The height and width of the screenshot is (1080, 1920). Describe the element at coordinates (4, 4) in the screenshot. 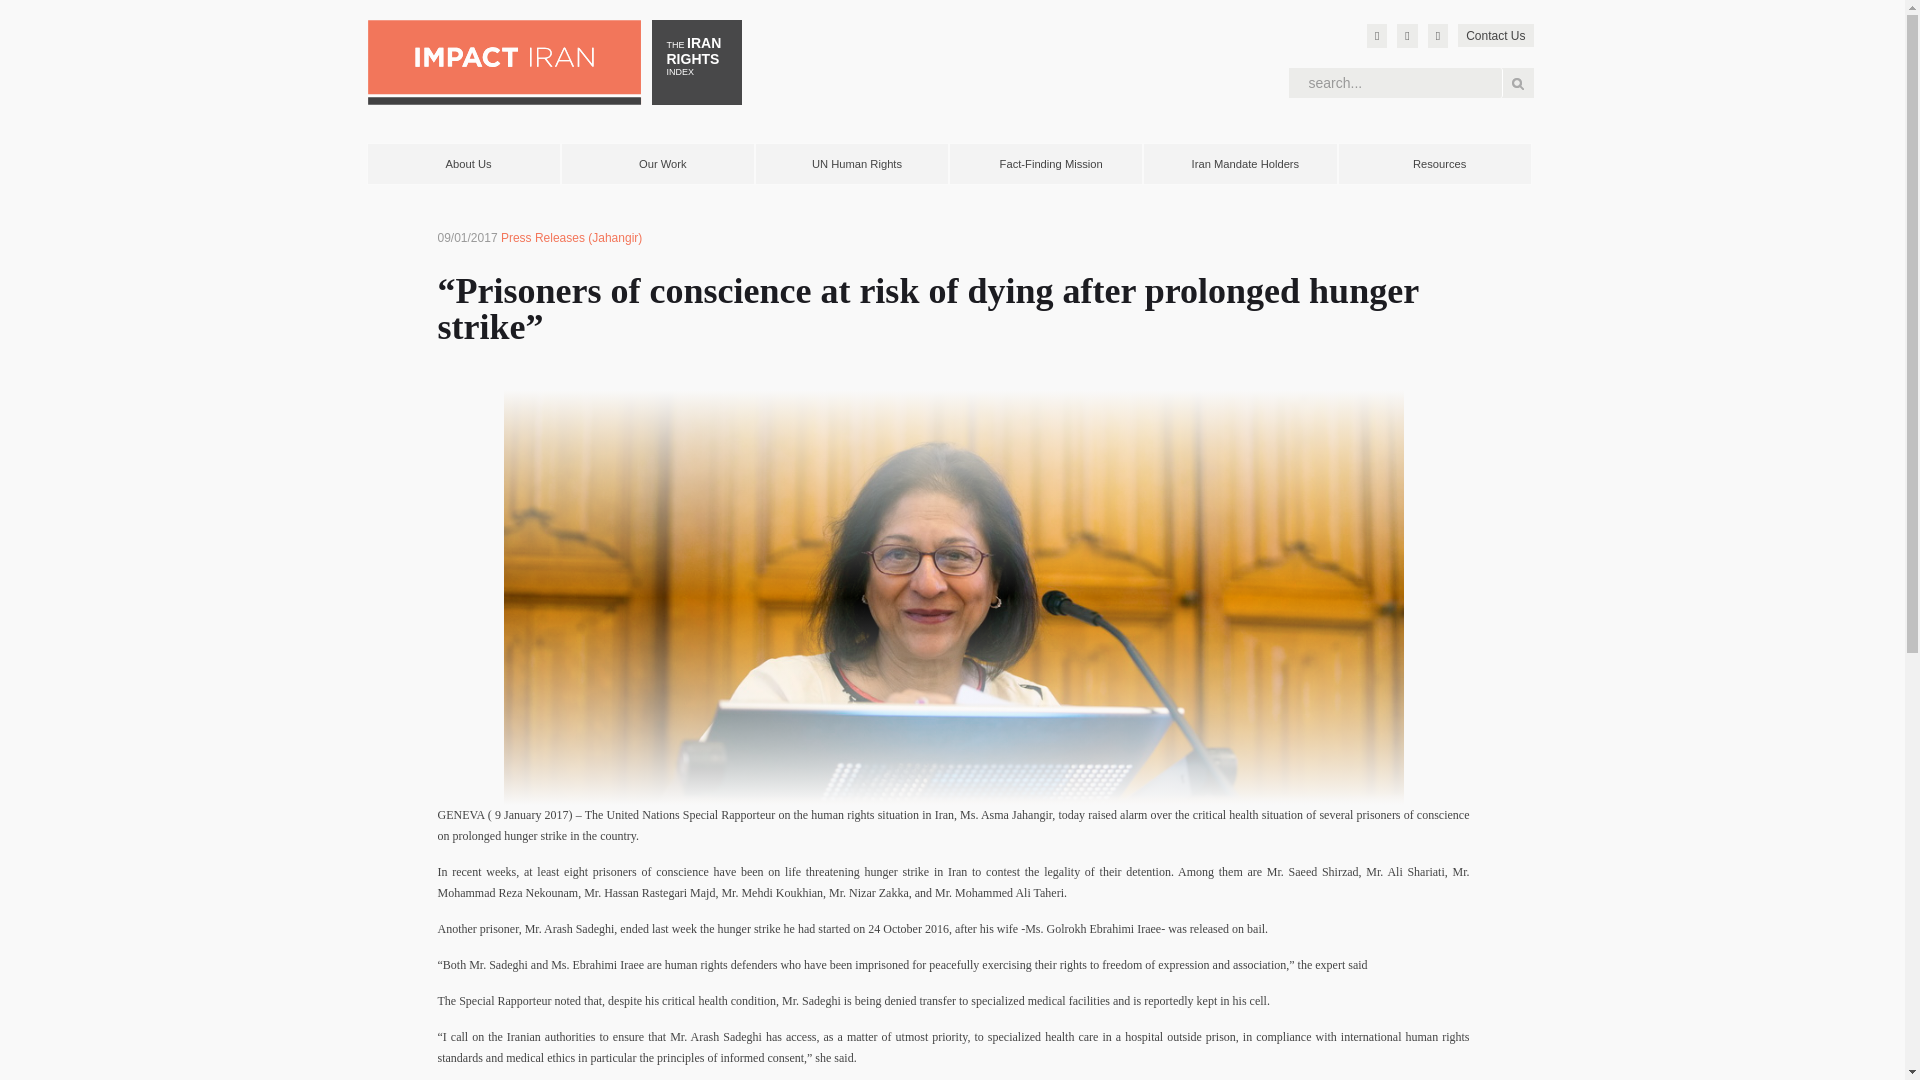

I see `Reset` at that location.